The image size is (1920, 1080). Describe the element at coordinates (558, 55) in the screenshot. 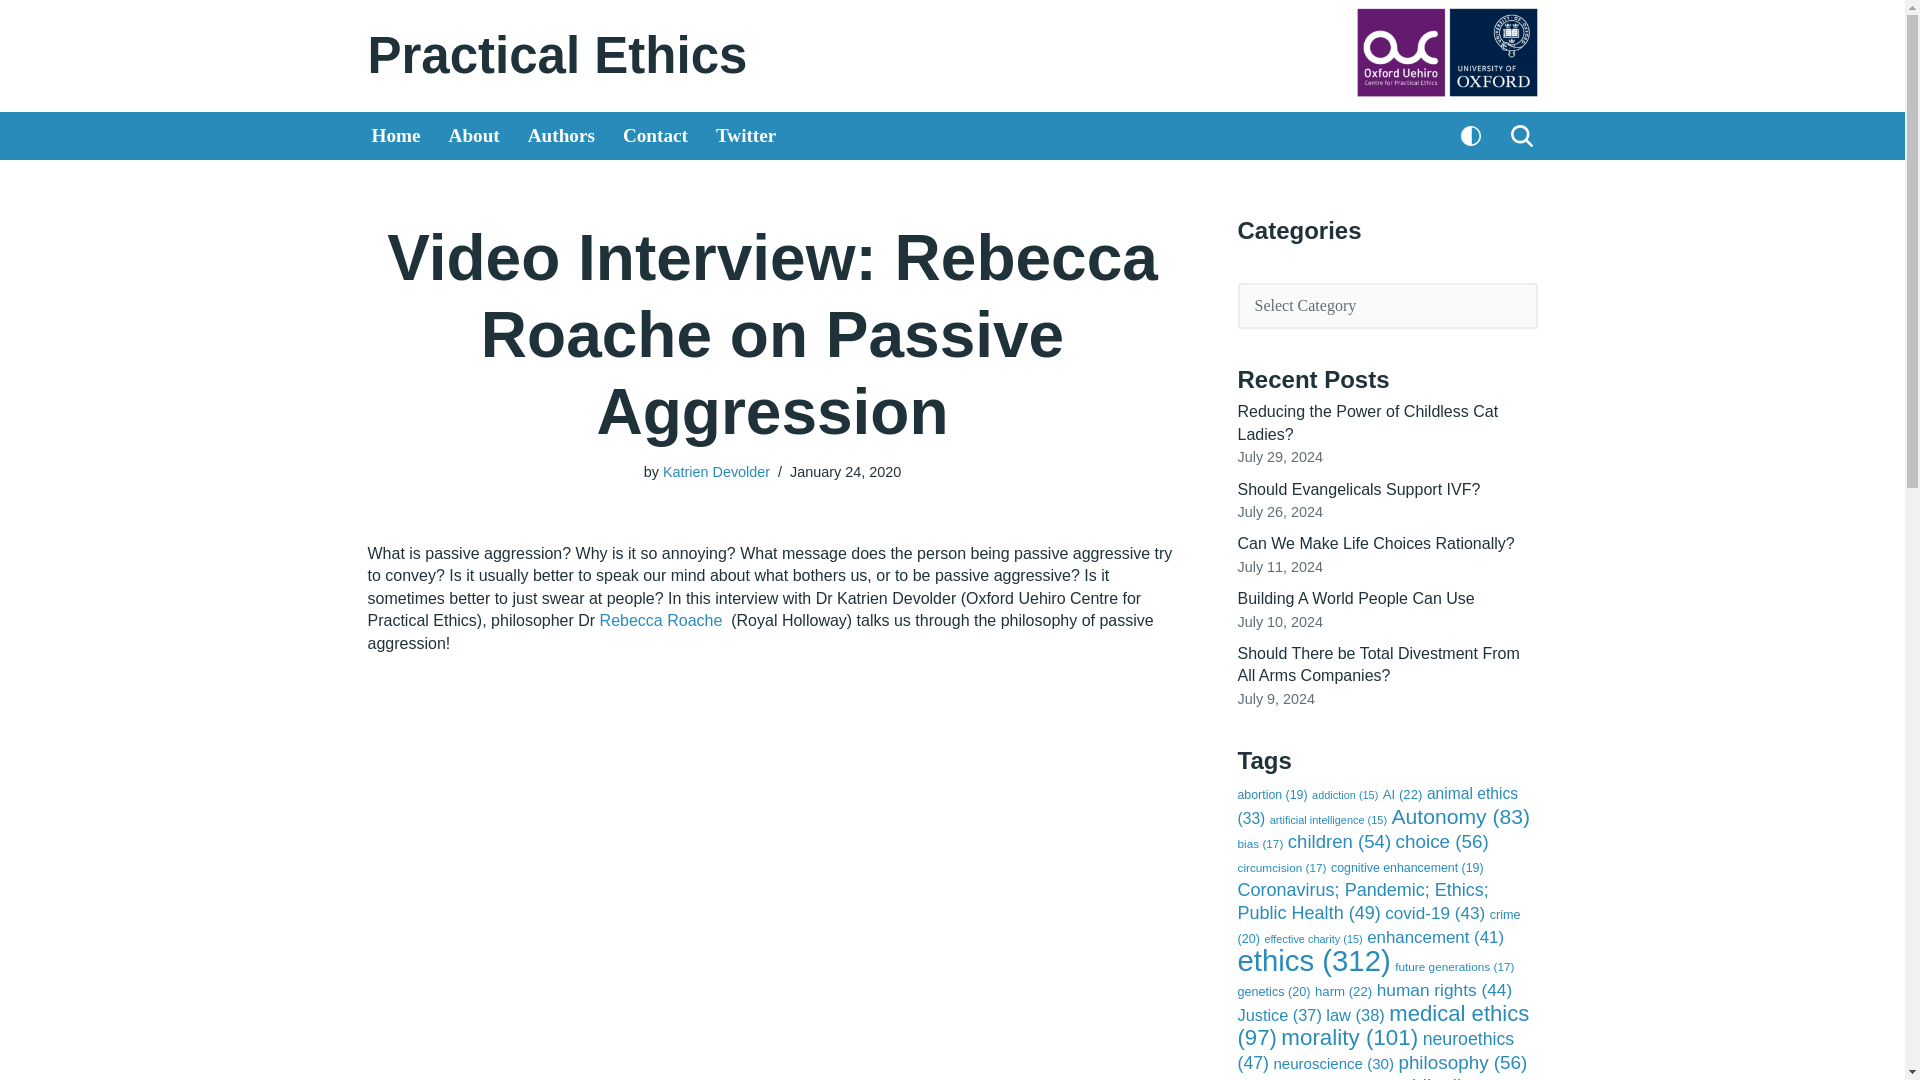

I see `Practical Ethics` at that location.